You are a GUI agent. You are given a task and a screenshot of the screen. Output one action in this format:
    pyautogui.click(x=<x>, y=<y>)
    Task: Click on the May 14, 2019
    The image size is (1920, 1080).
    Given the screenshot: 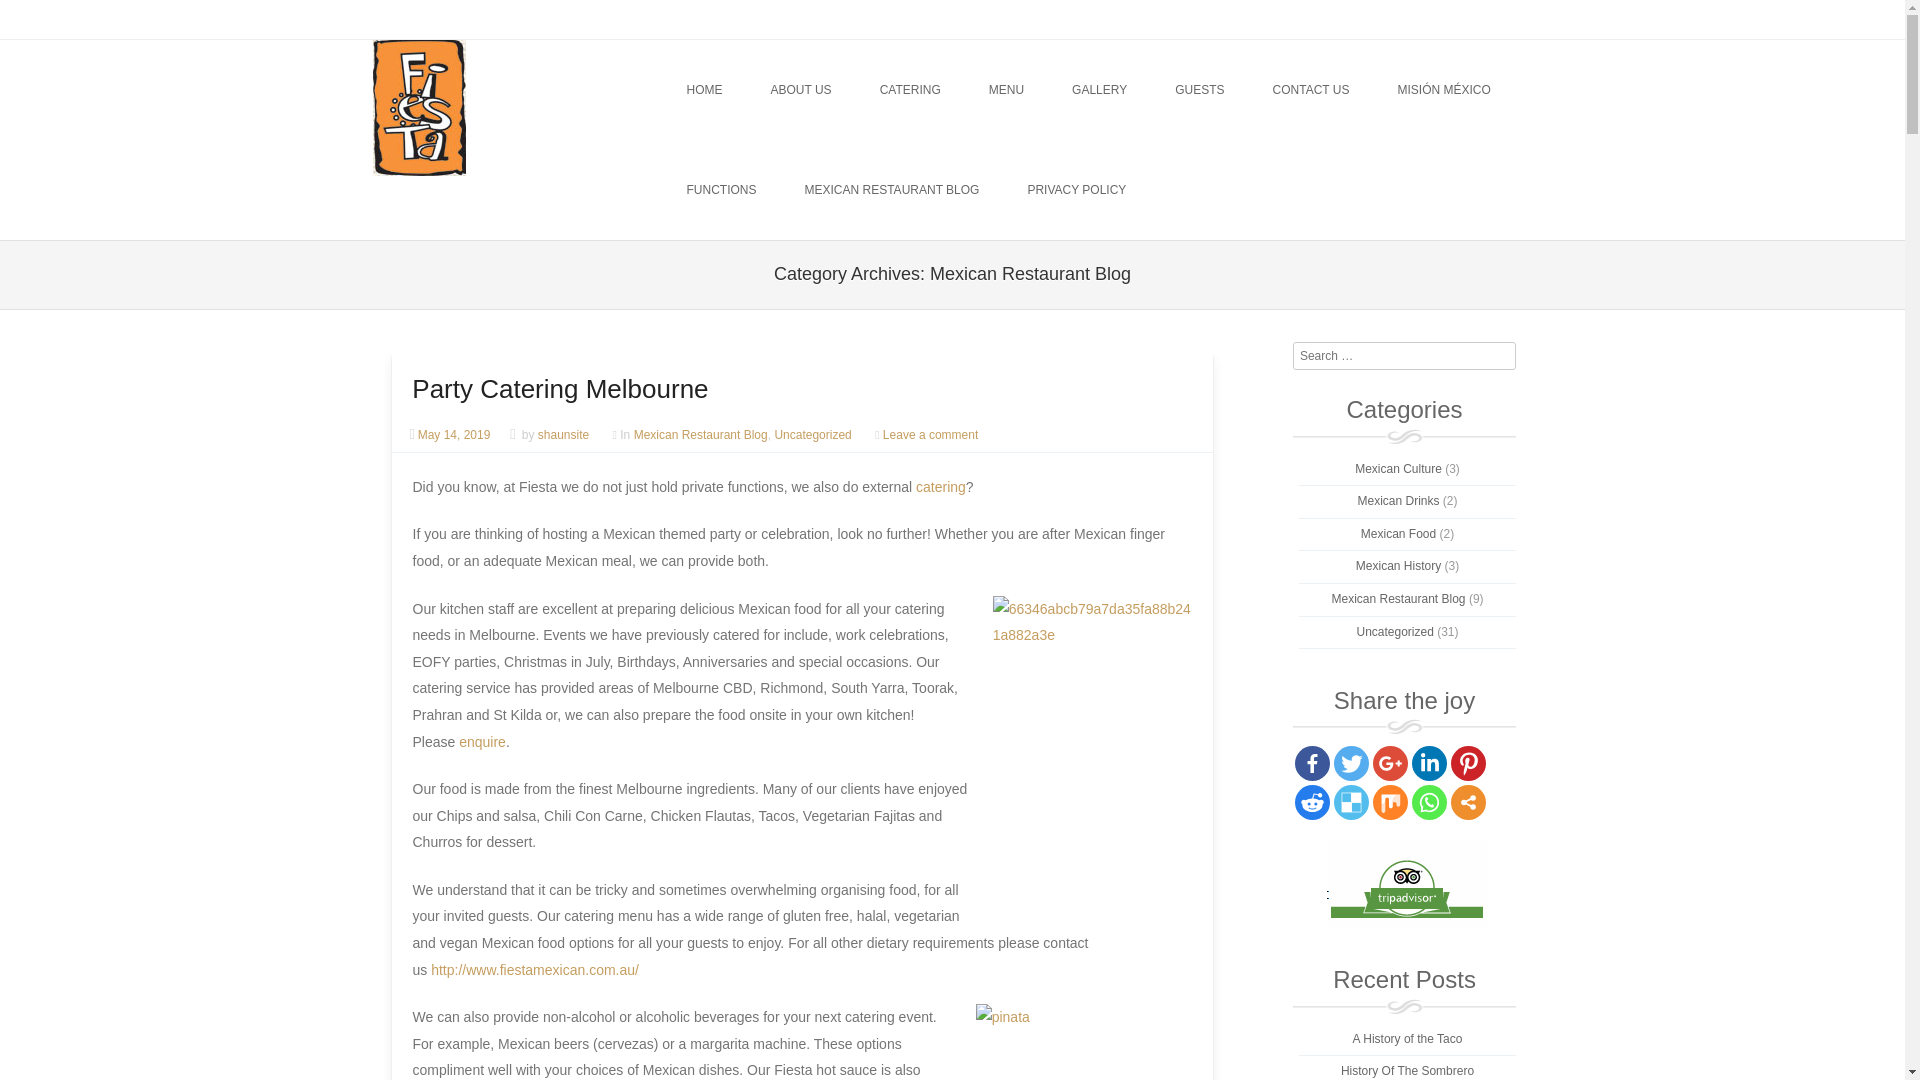 What is the action you would take?
    pyautogui.click(x=458, y=434)
    